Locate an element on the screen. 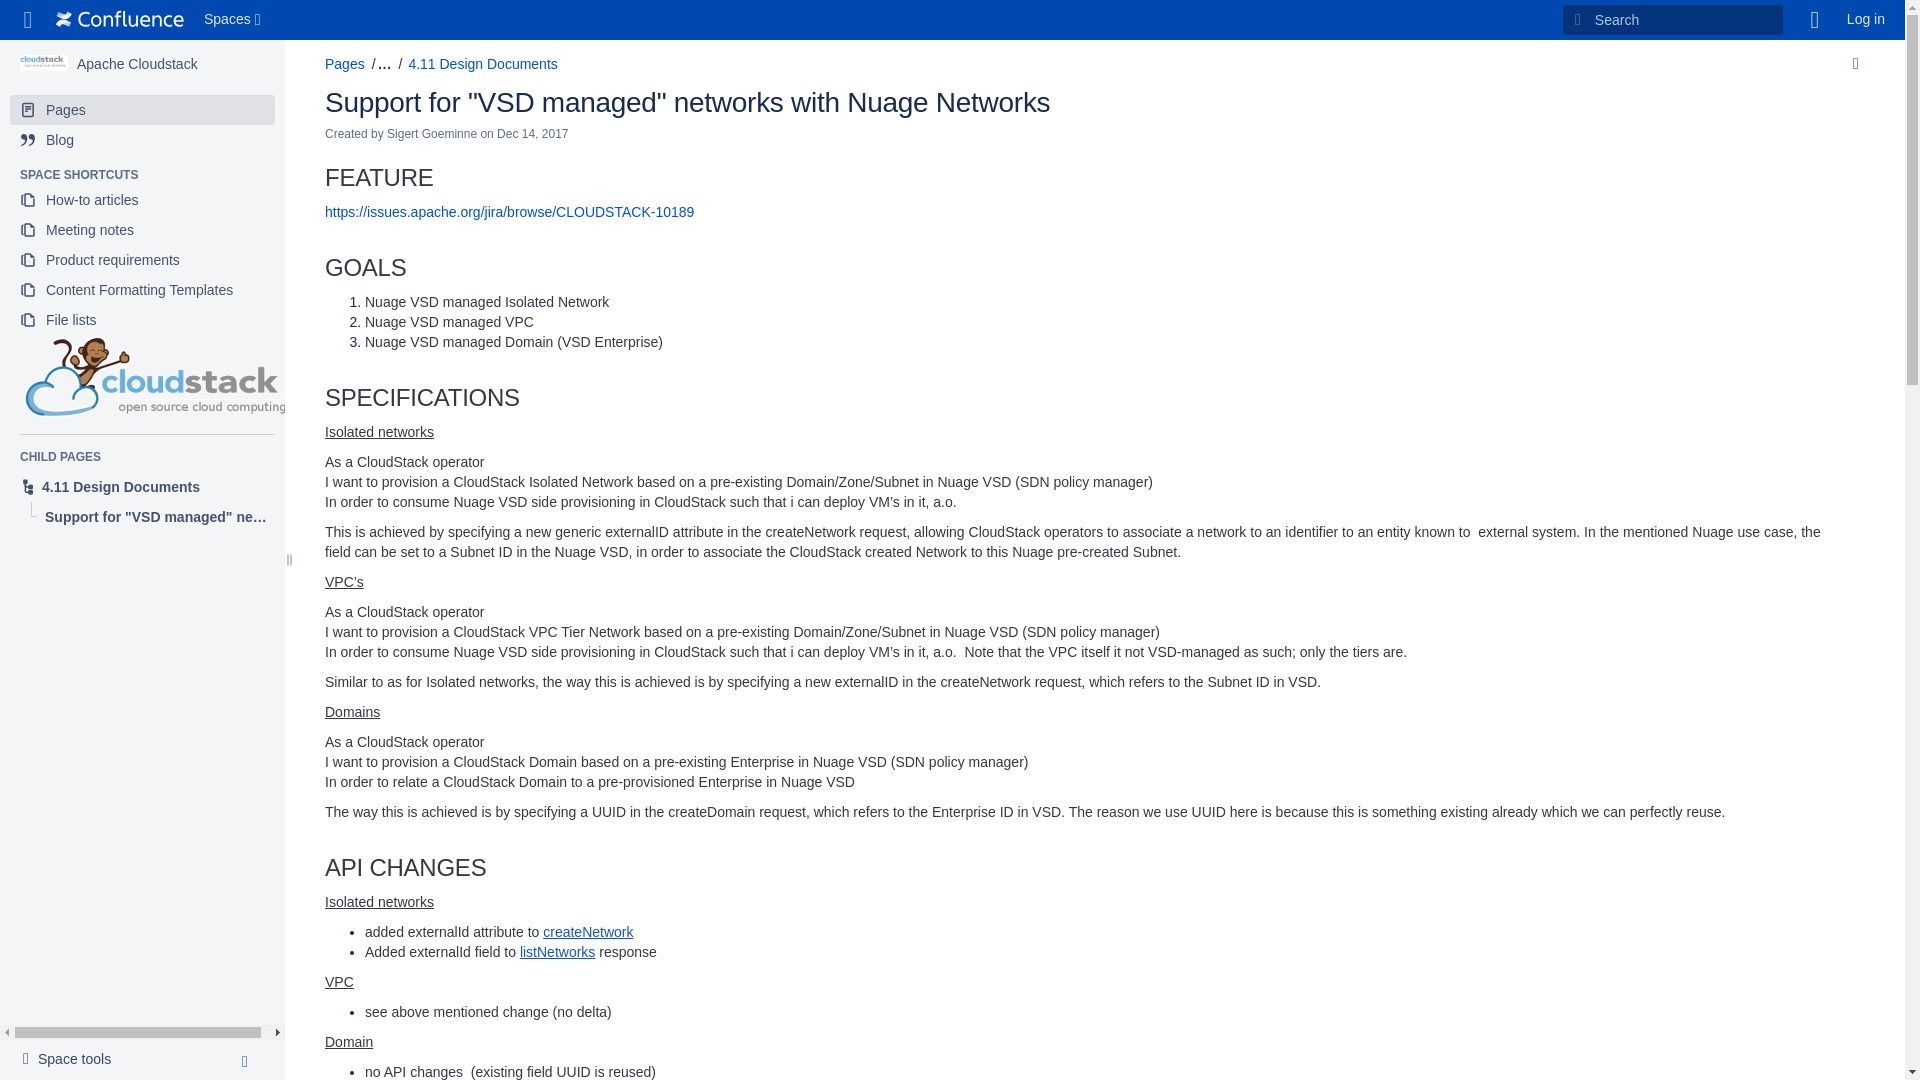  Pages is located at coordinates (142, 110).